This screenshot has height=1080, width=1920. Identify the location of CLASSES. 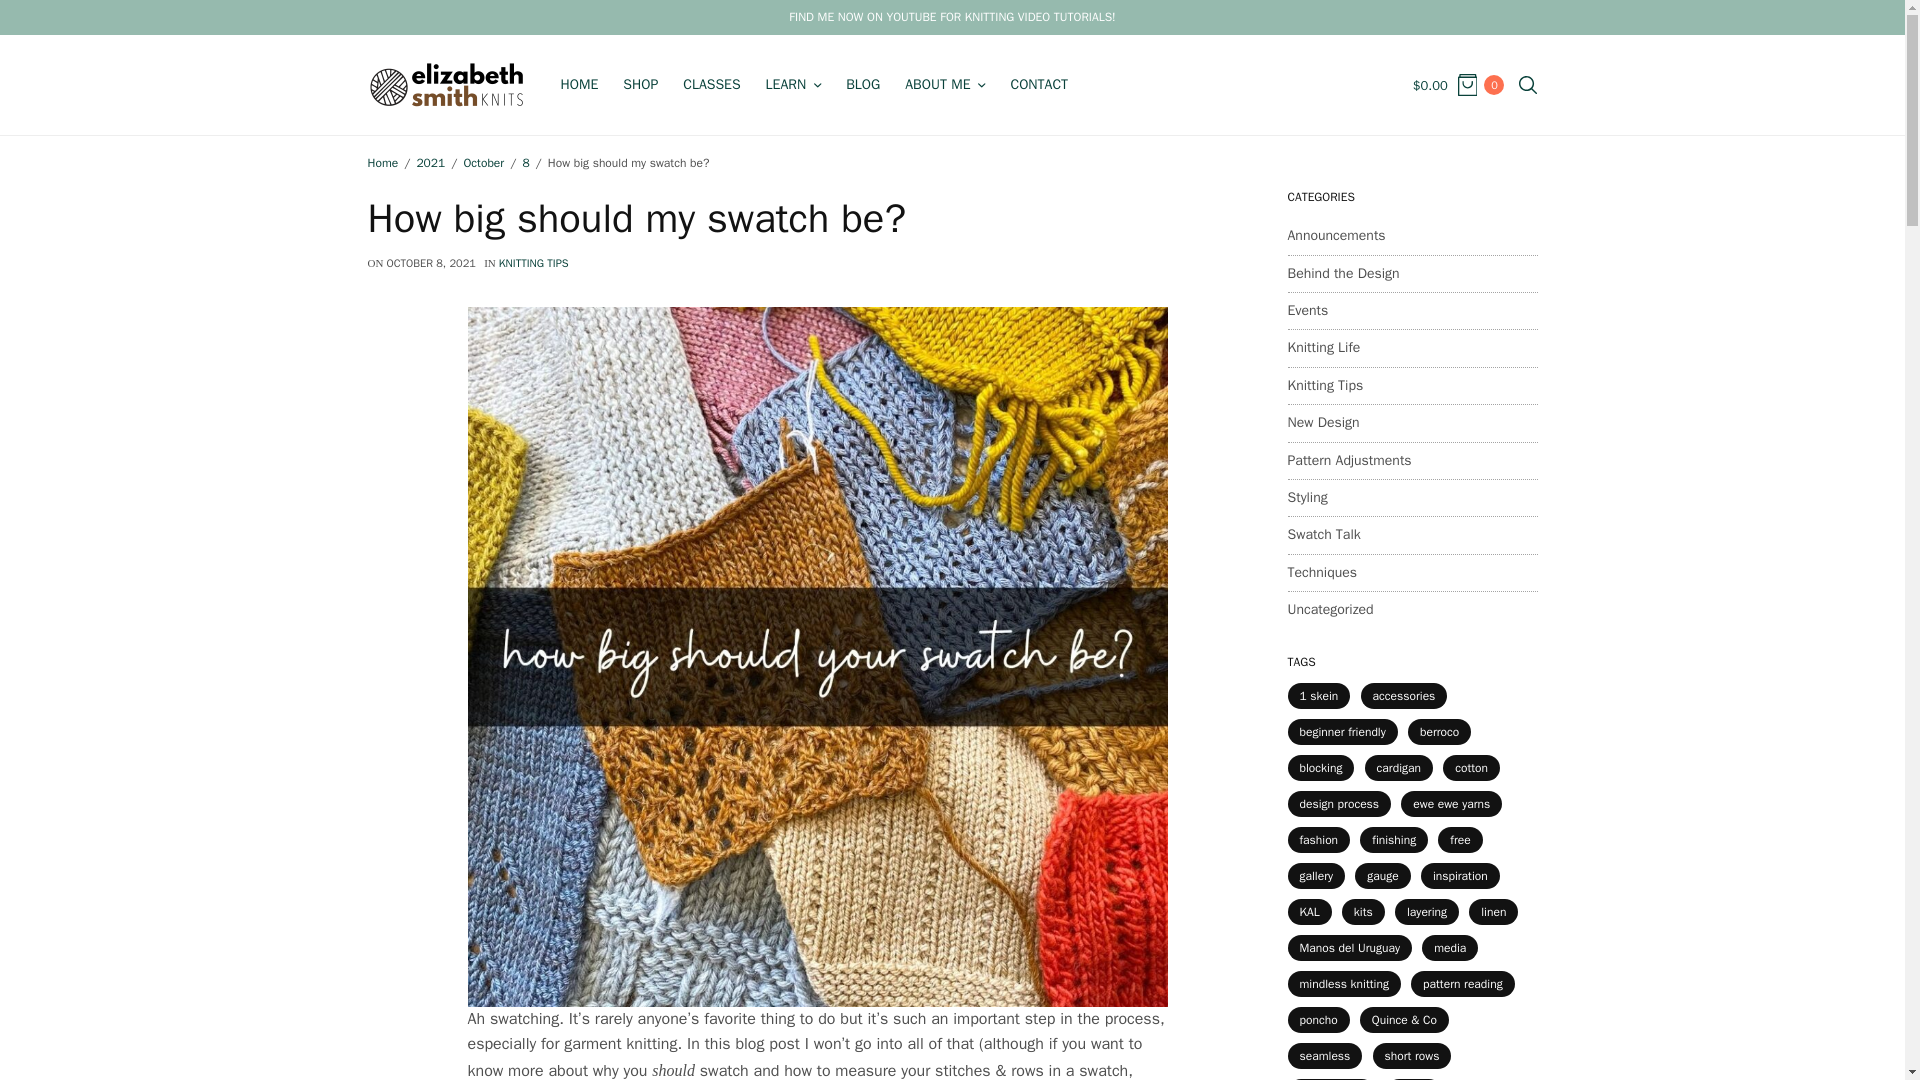
(711, 85).